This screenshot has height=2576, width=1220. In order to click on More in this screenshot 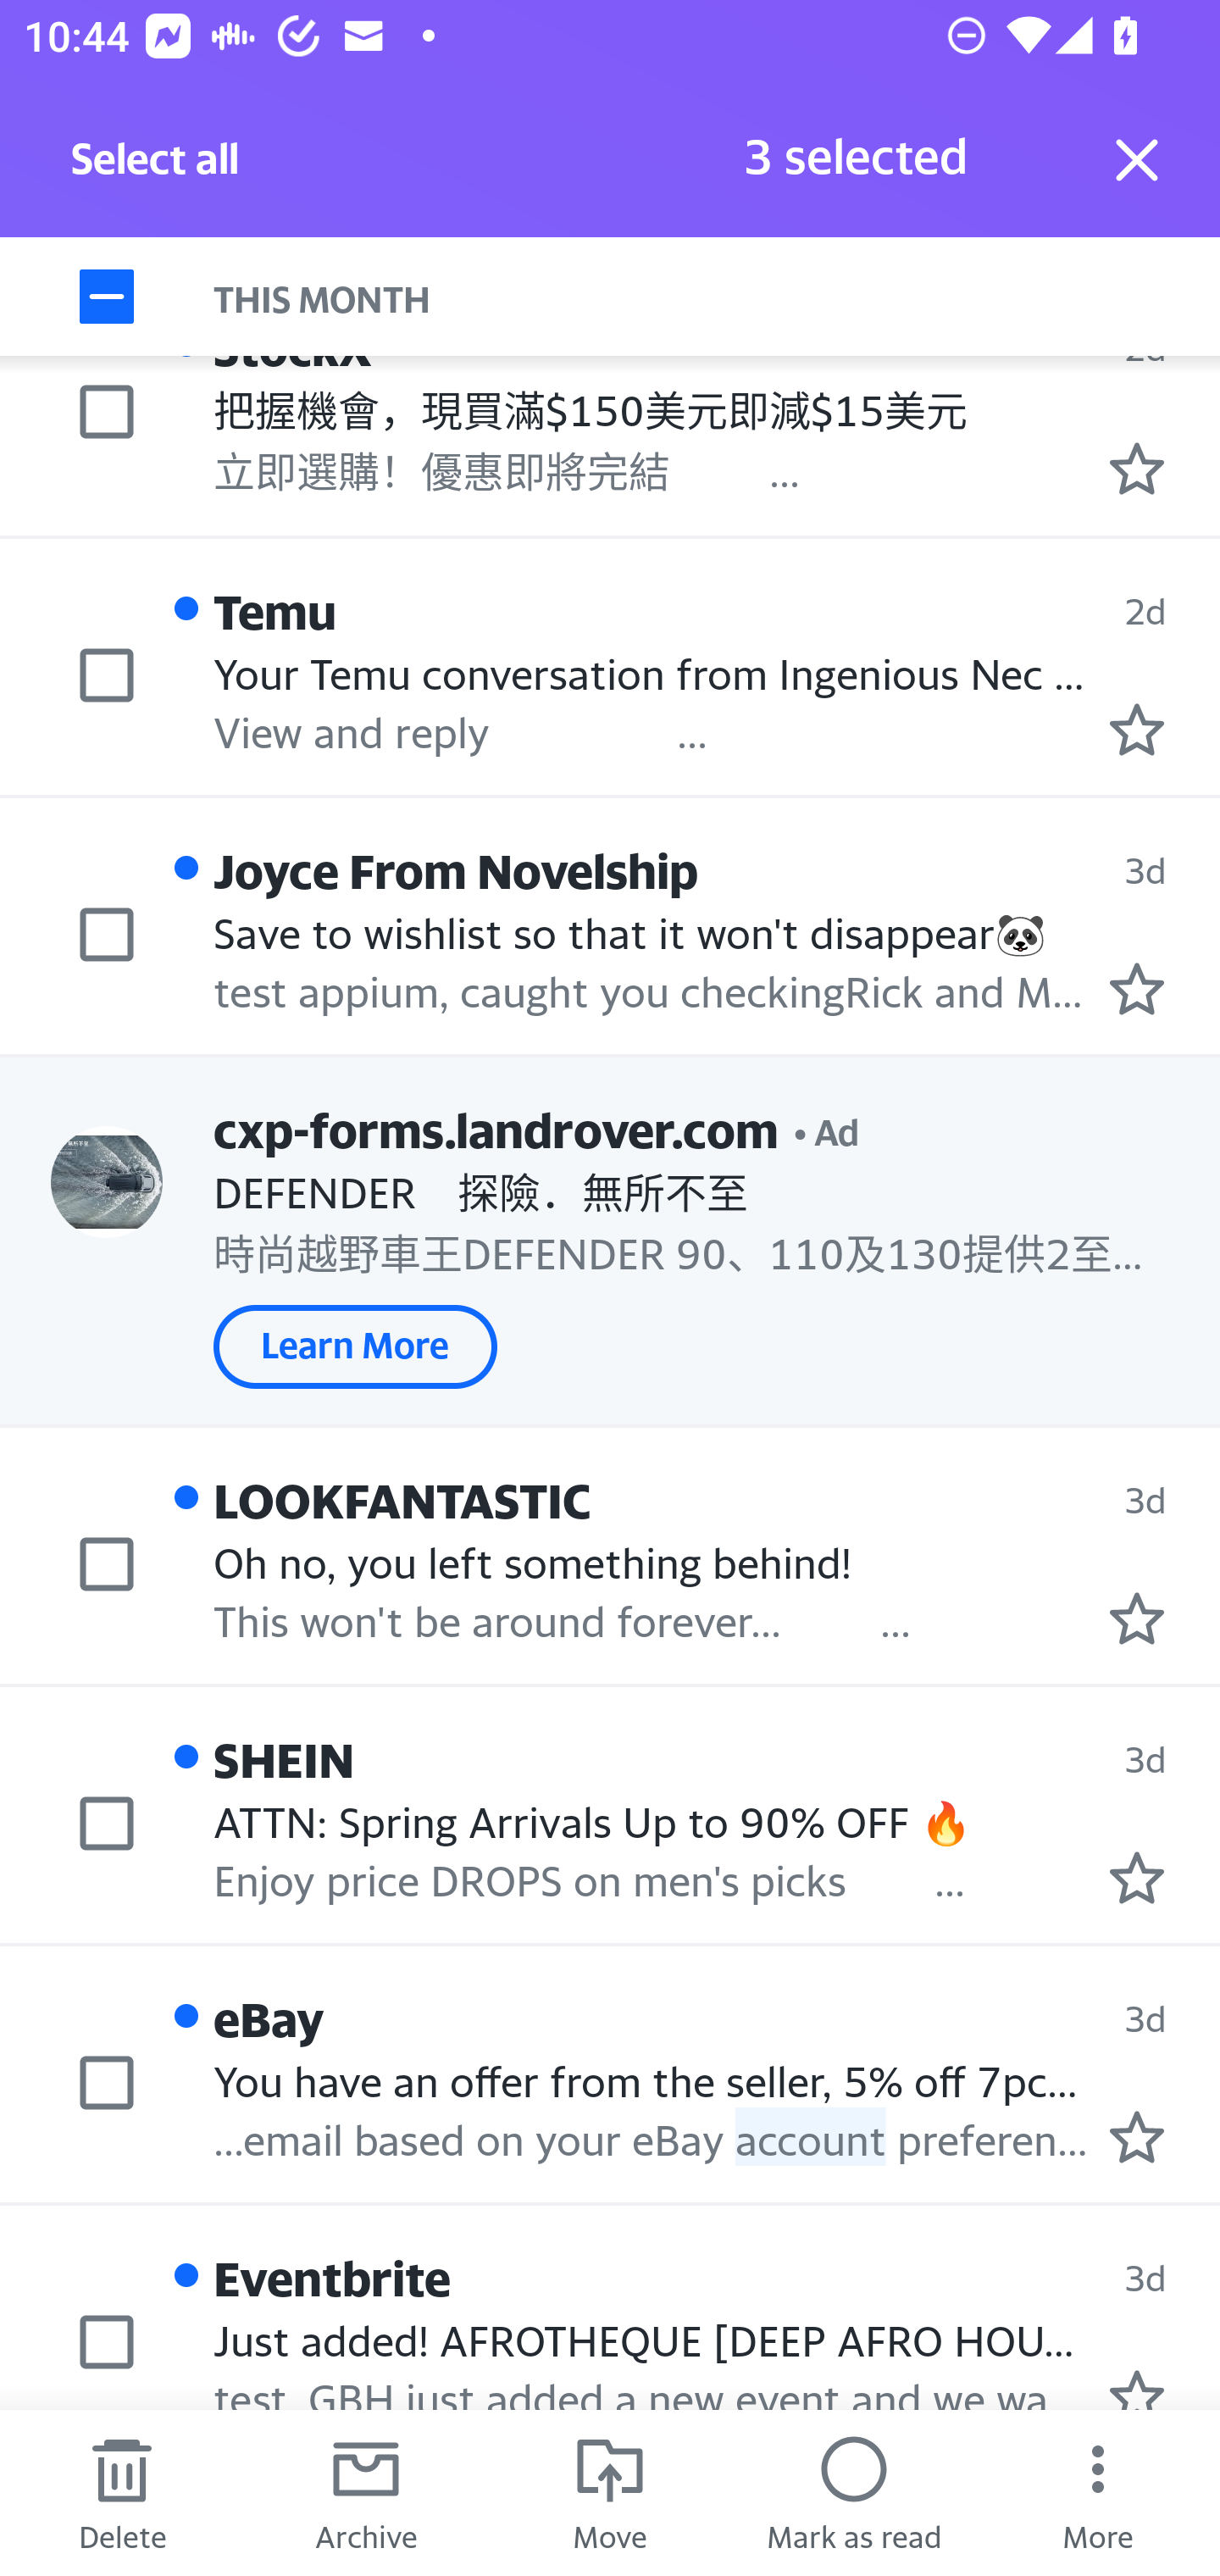, I will do `click(1098, 2493)`.